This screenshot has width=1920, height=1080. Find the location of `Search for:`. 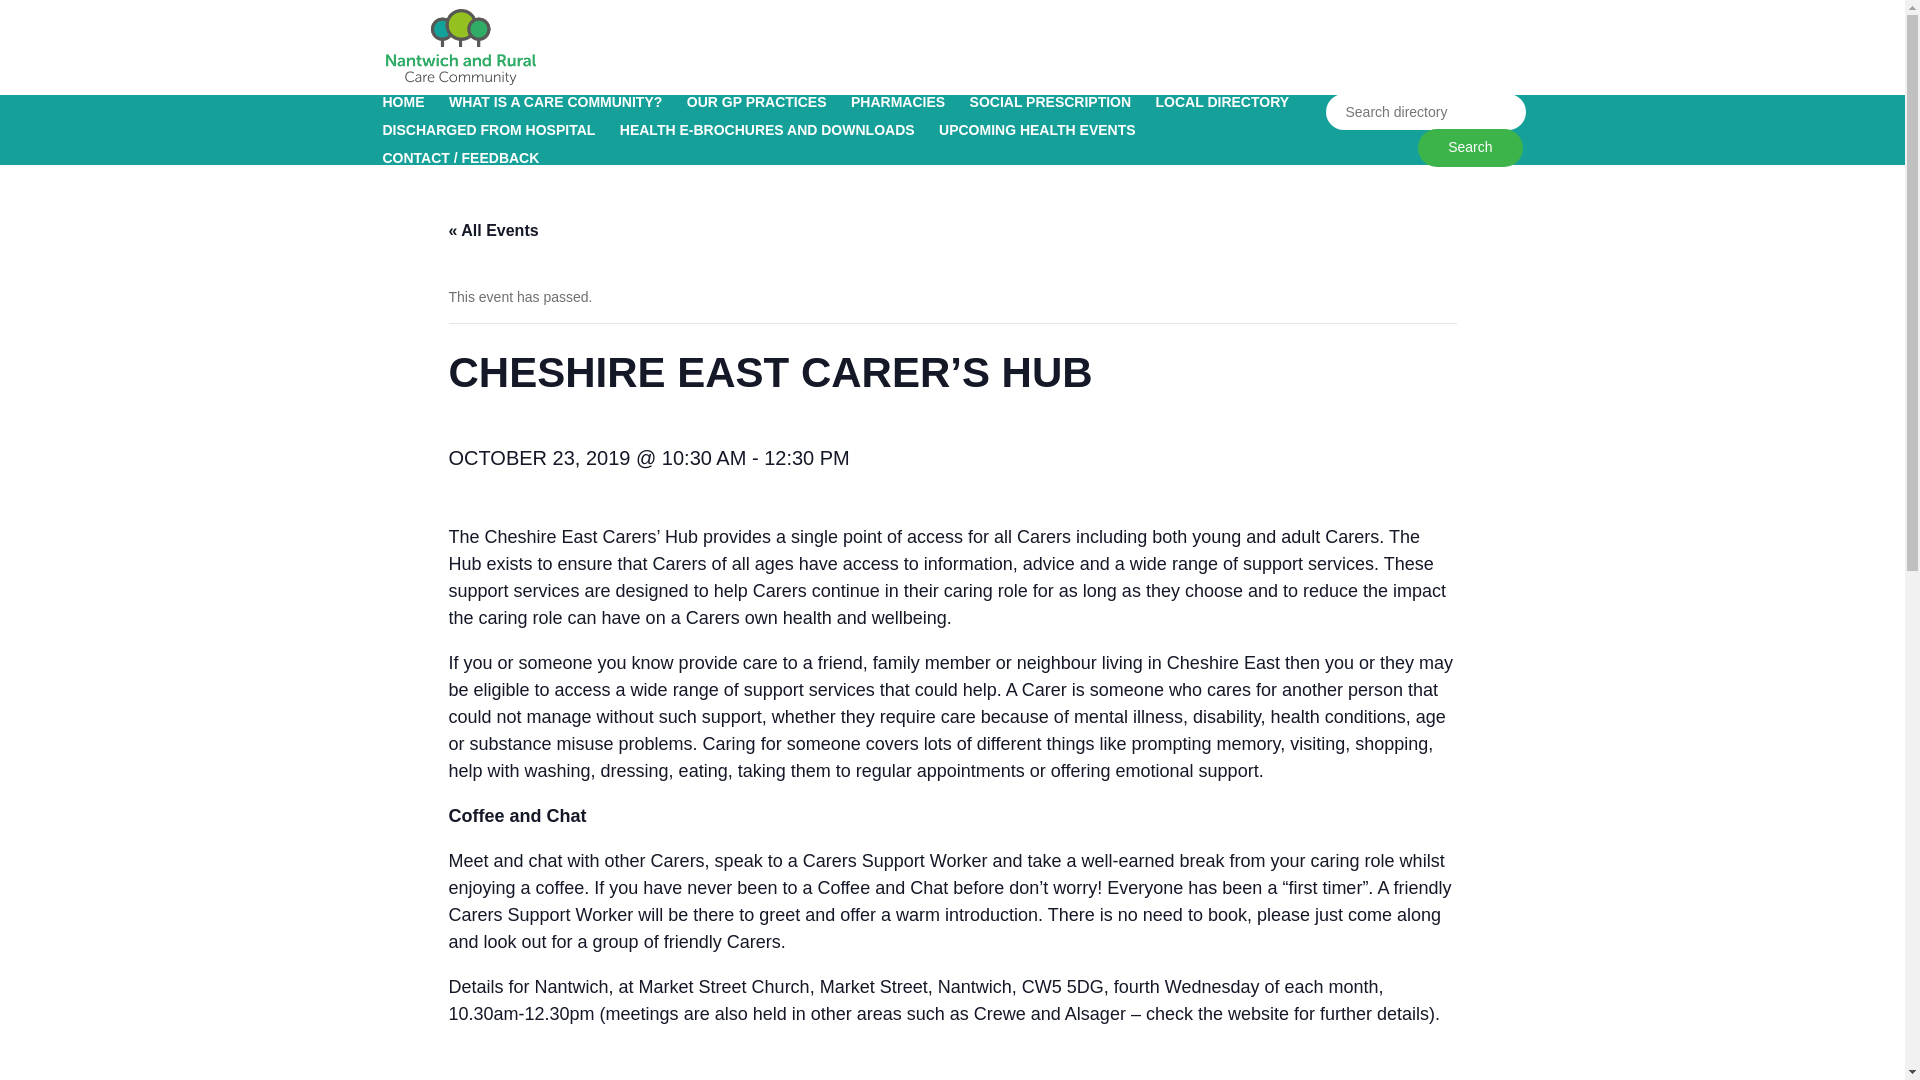

Search for: is located at coordinates (1426, 111).